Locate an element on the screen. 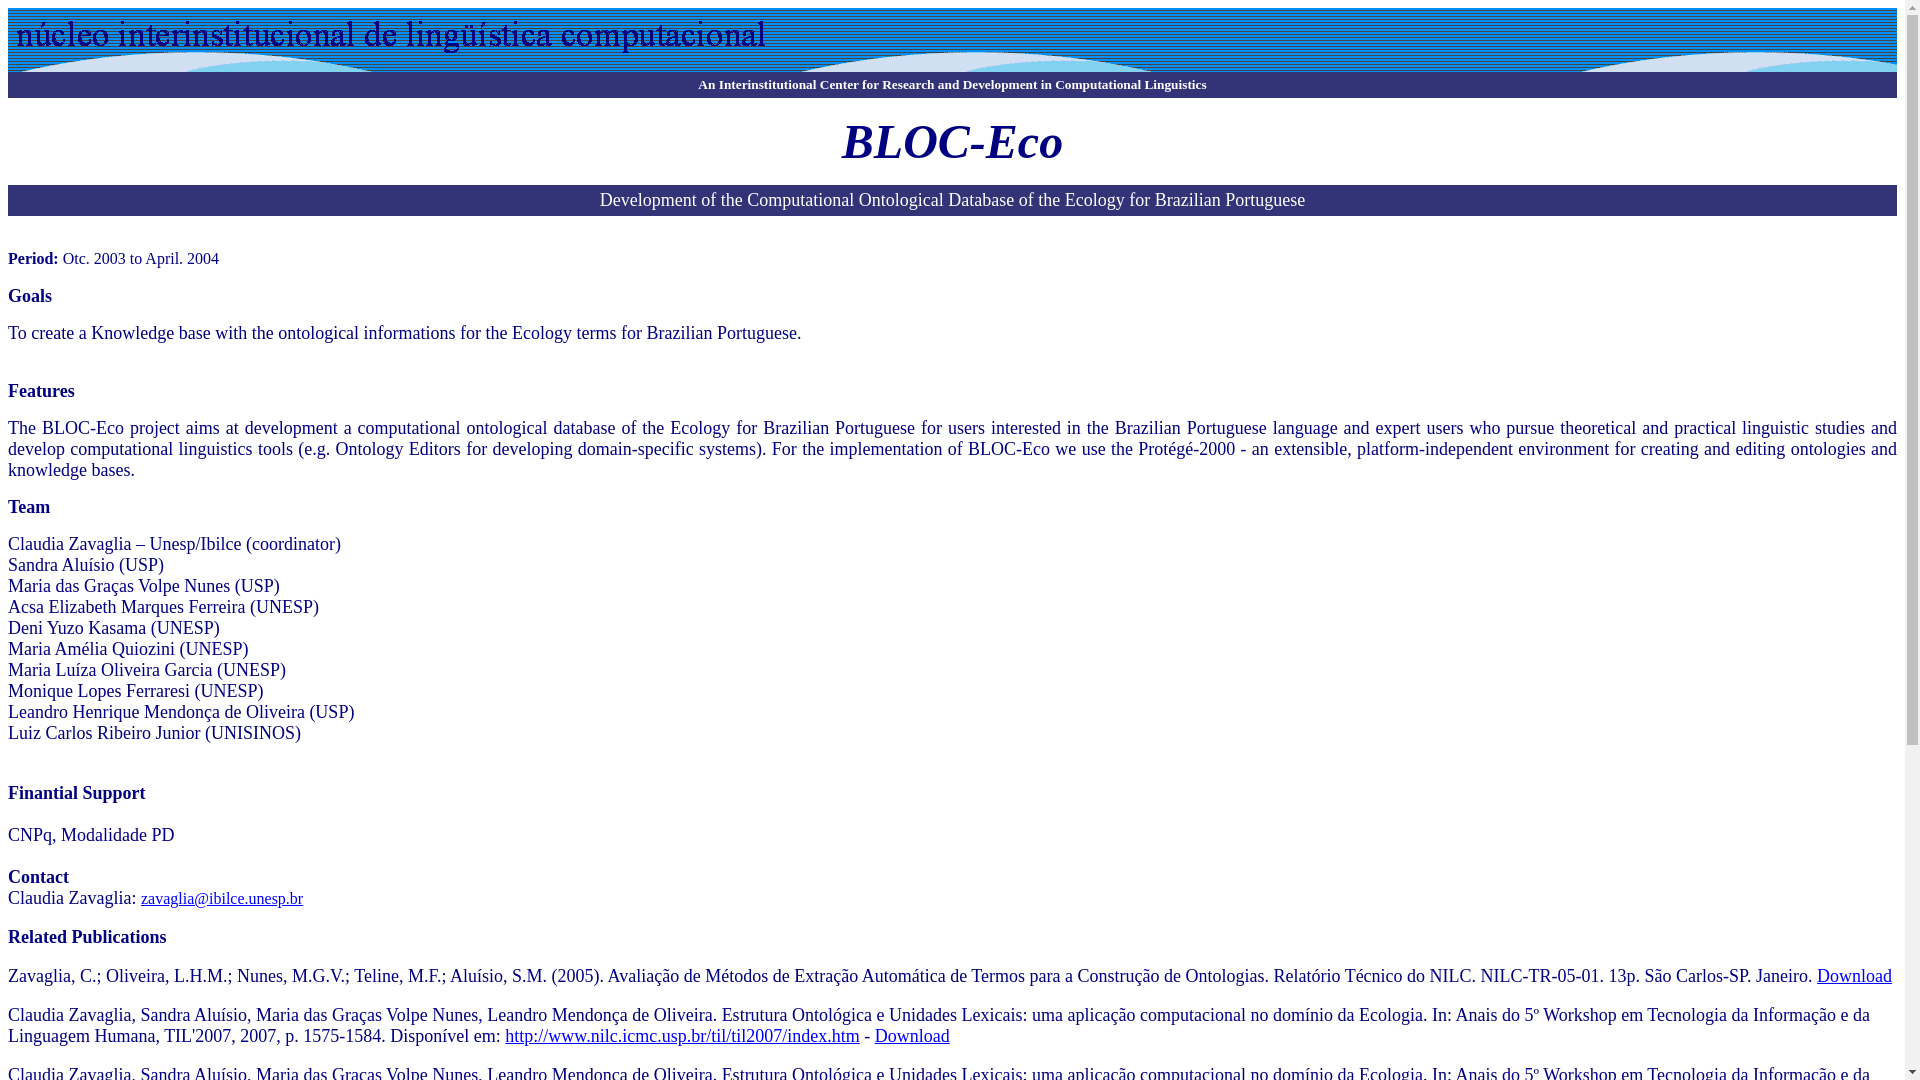  Download is located at coordinates (1854, 976).